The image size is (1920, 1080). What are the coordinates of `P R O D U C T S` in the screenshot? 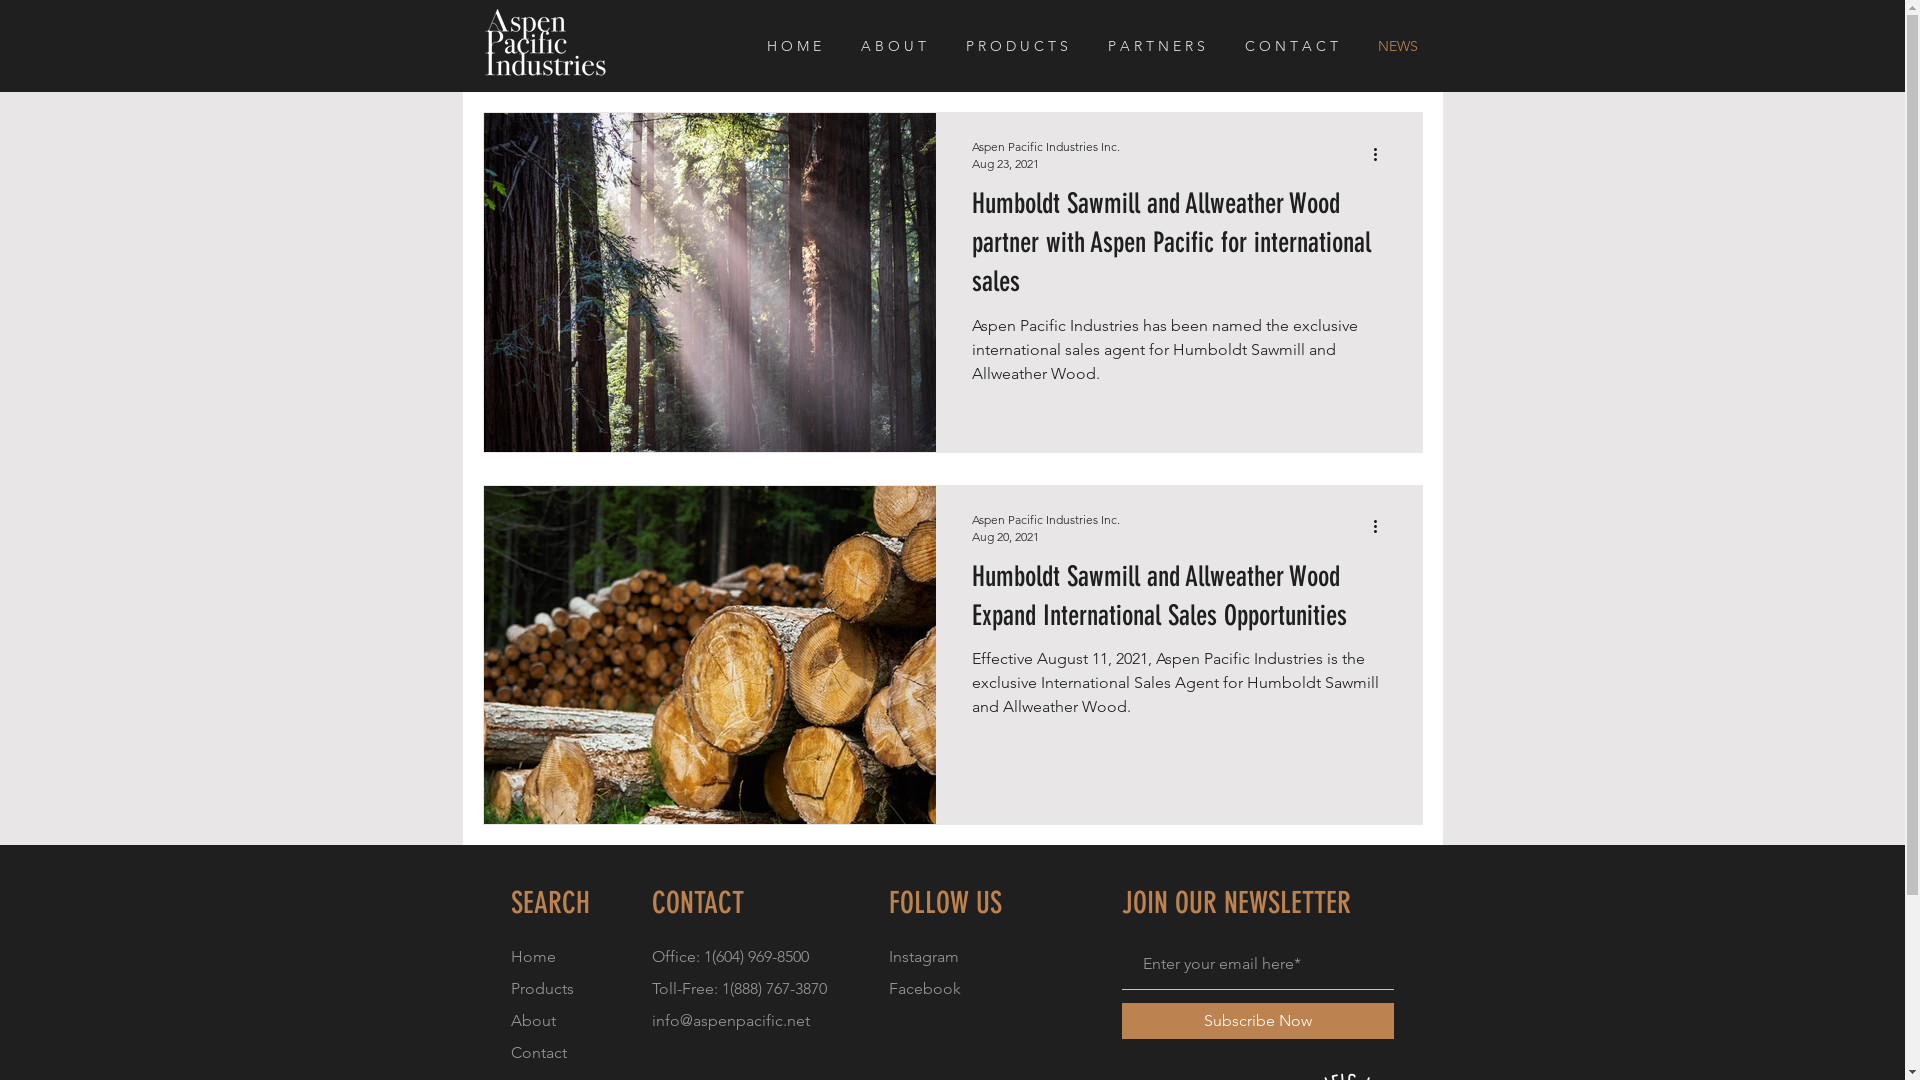 It's located at (1021, 46).